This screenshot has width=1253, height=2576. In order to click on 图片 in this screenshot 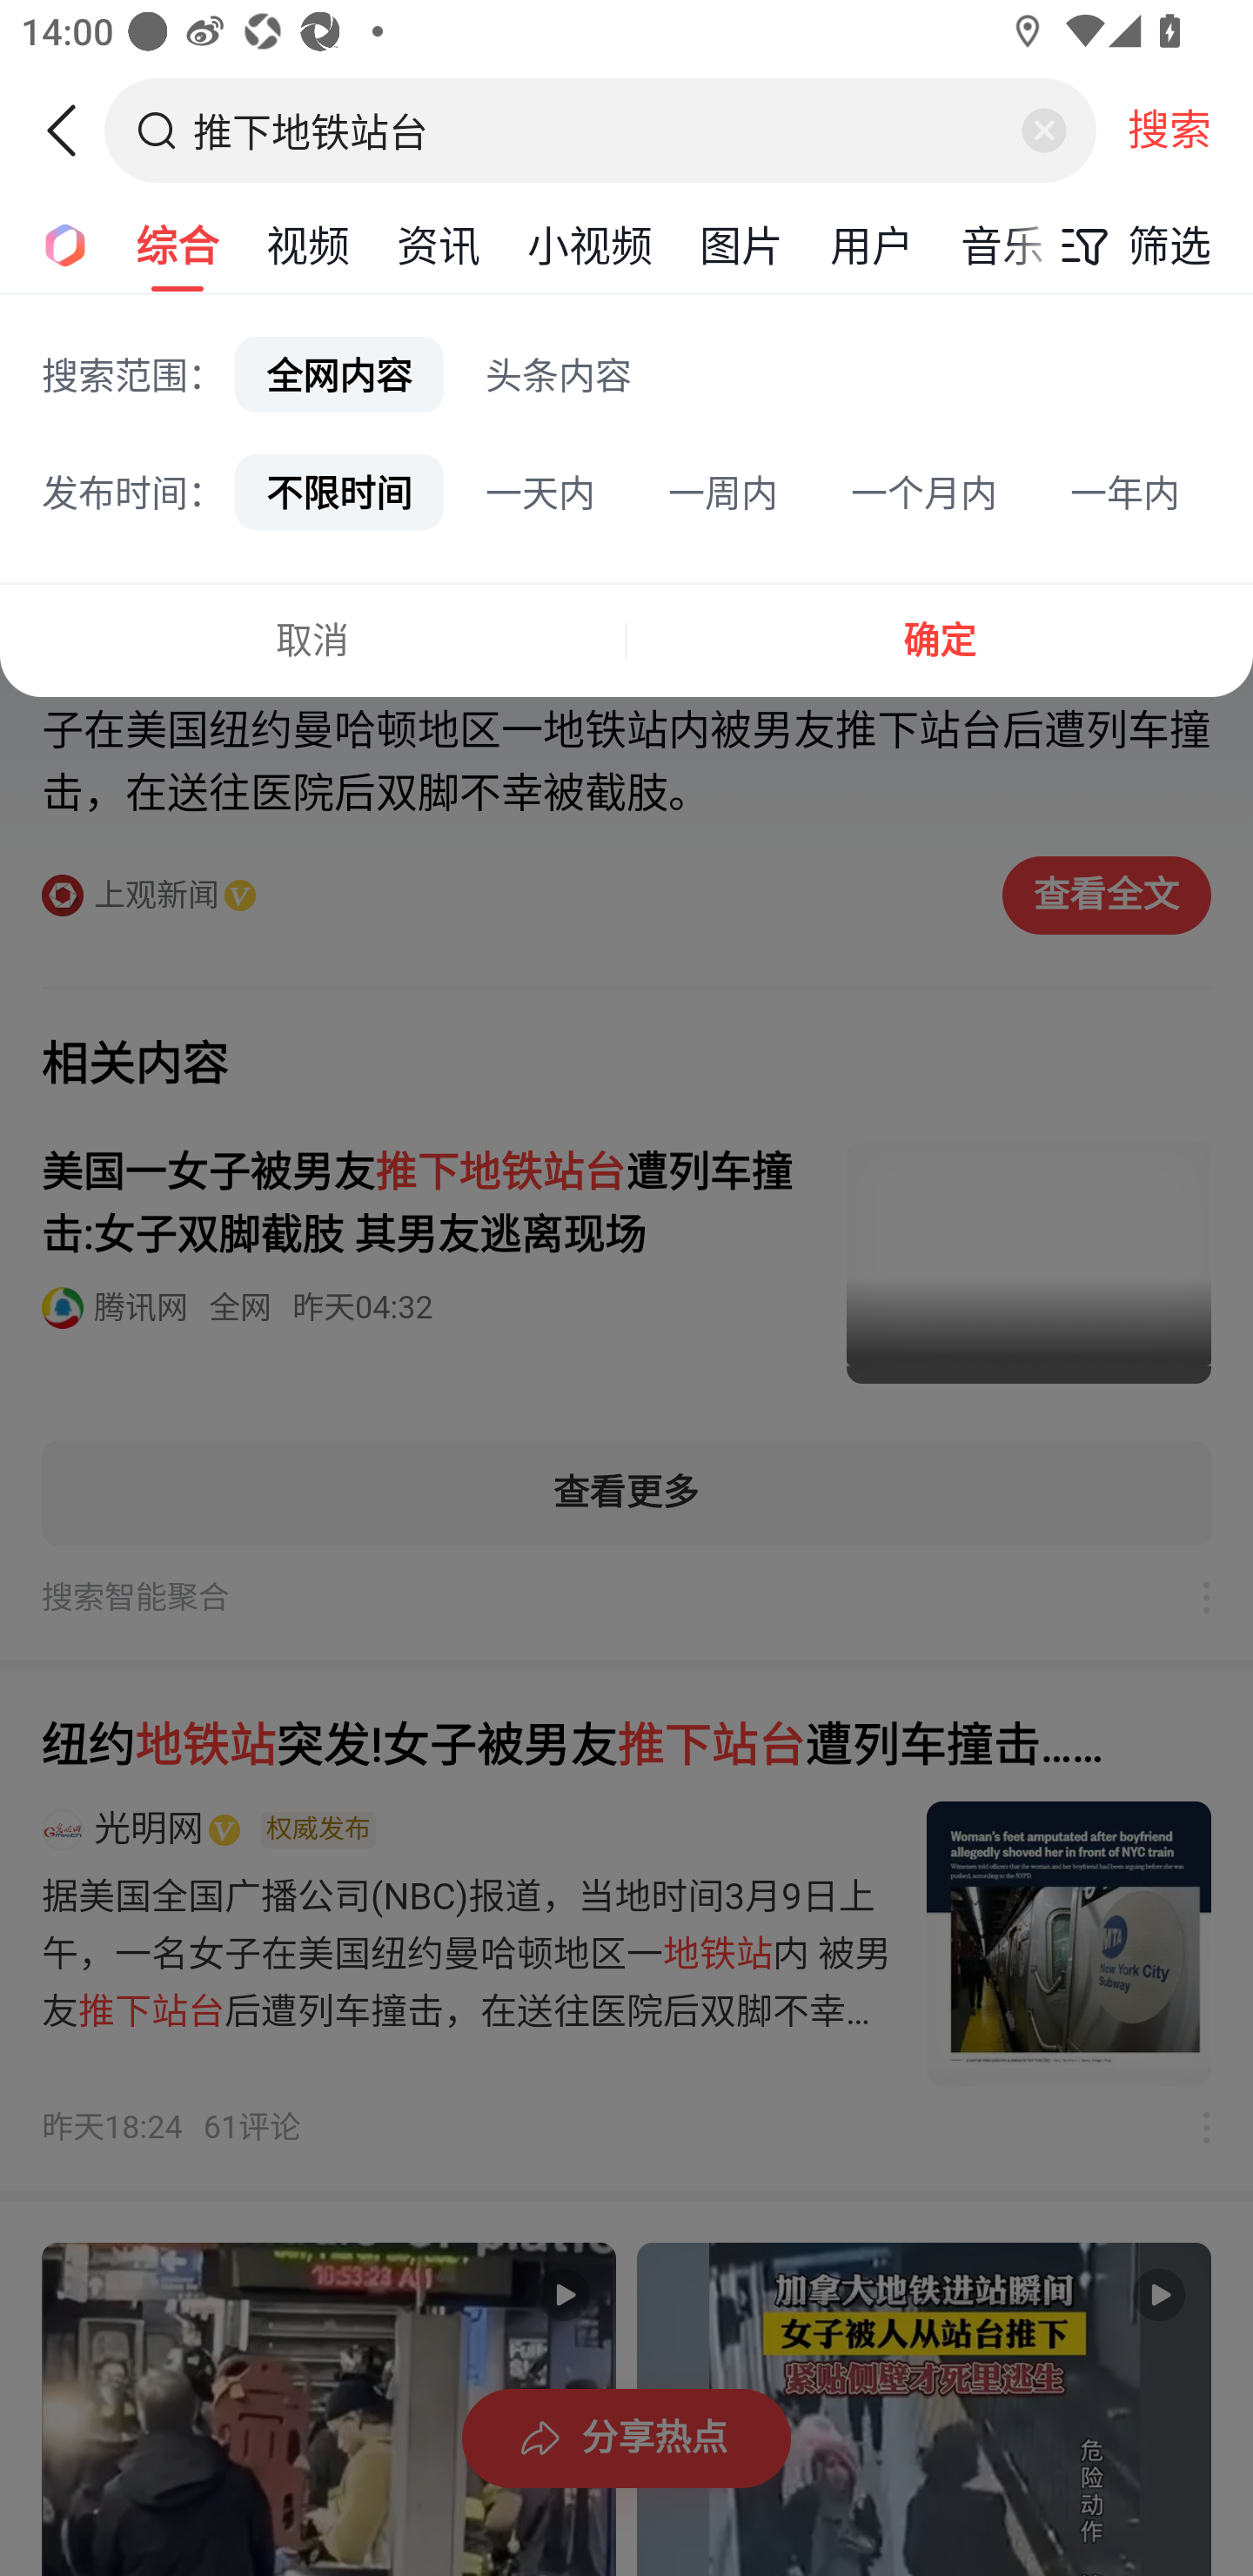, I will do `click(741, 244)`.